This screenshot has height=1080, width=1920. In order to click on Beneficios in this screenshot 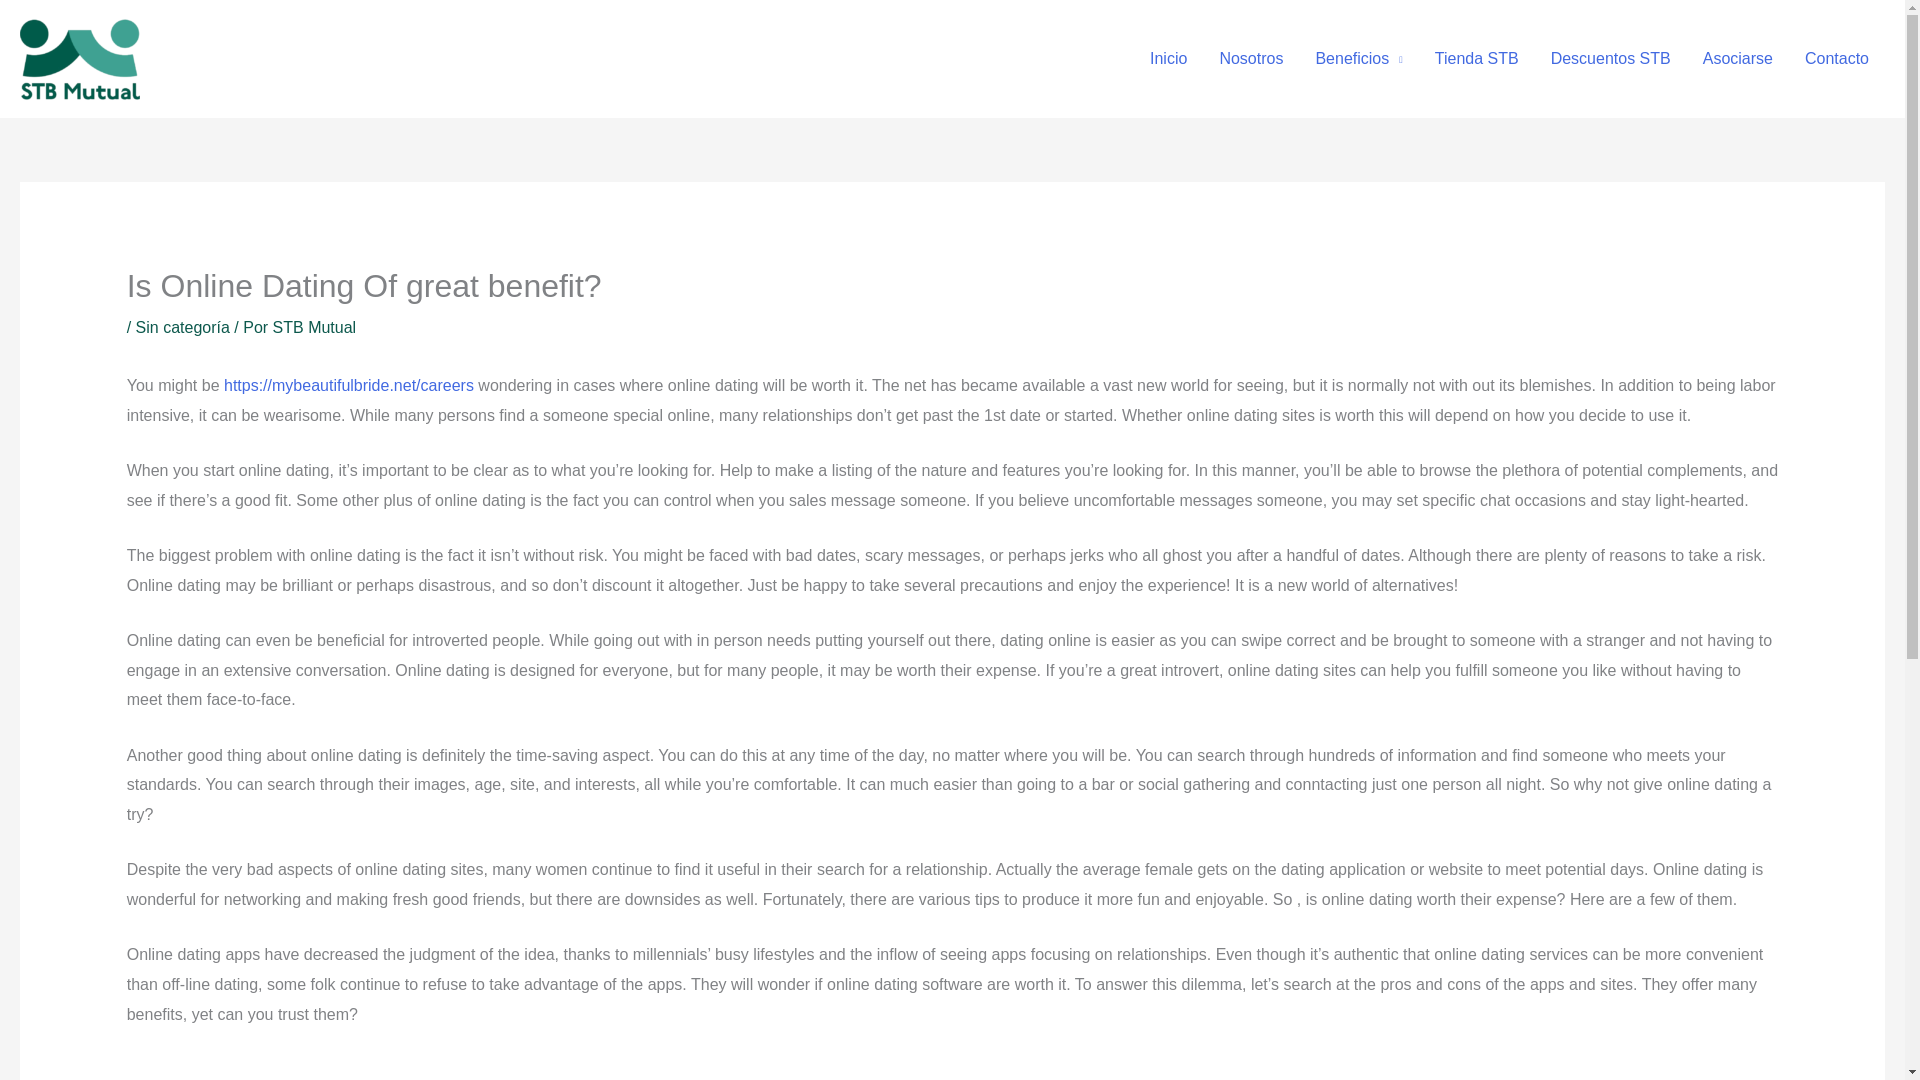, I will do `click(1358, 58)`.